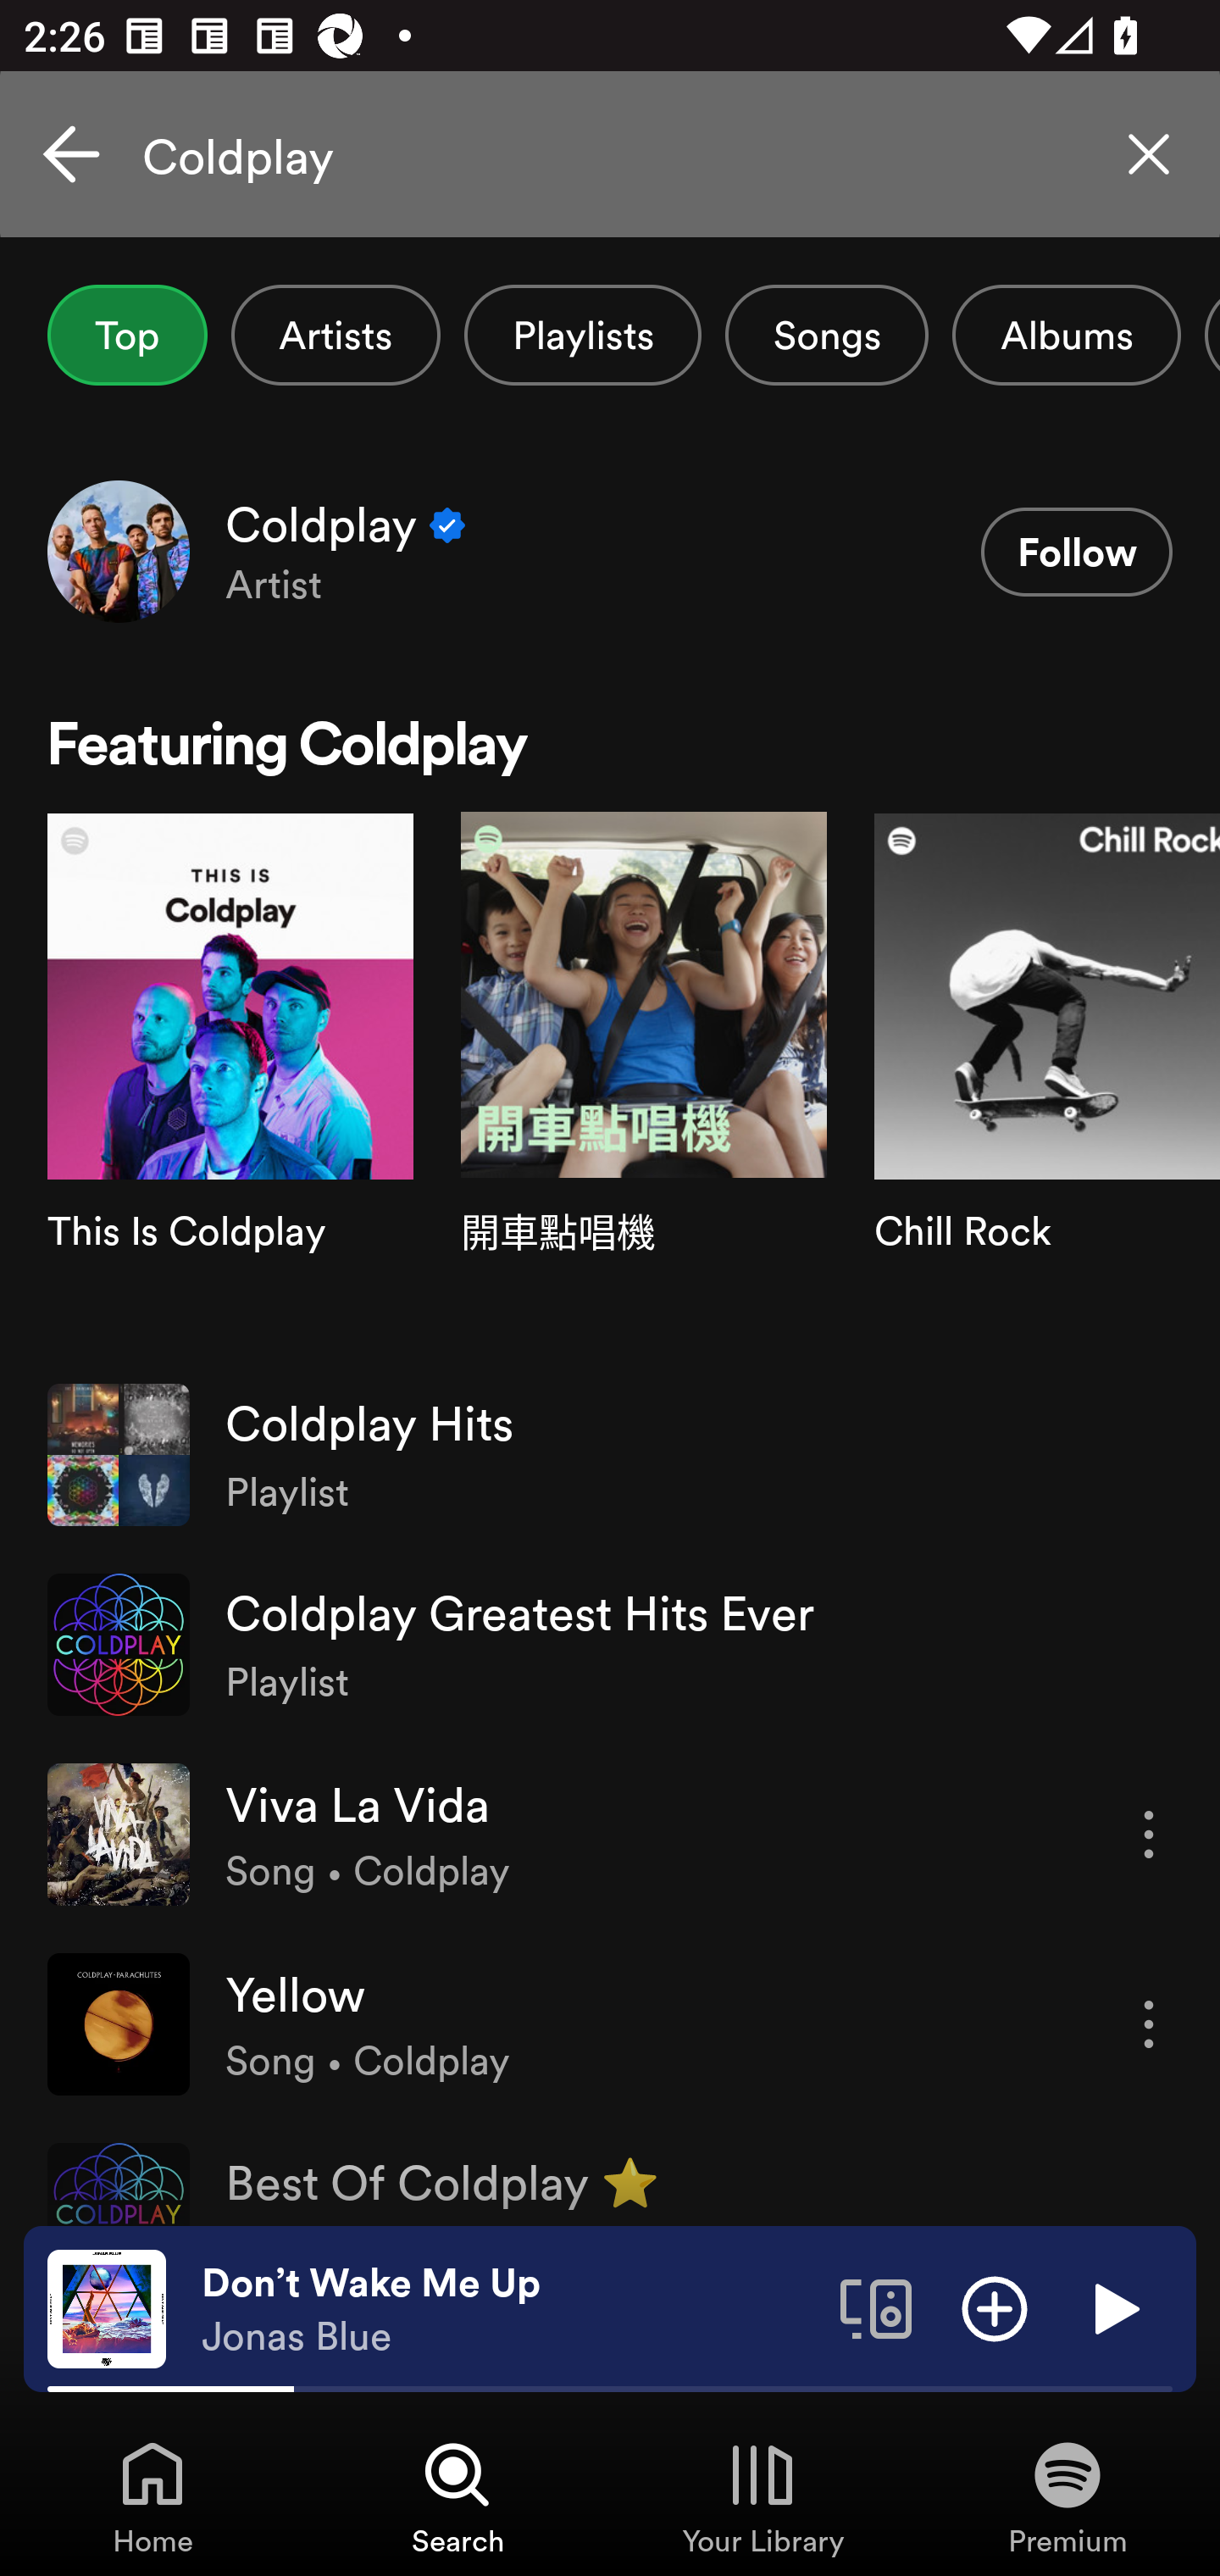 This screenshot has height=2576, width=1220. What do you see at coordinates (107, 2307) in the screenshot?
I see `The cover art of the currently playing track` at bounding box center [107, 2307].